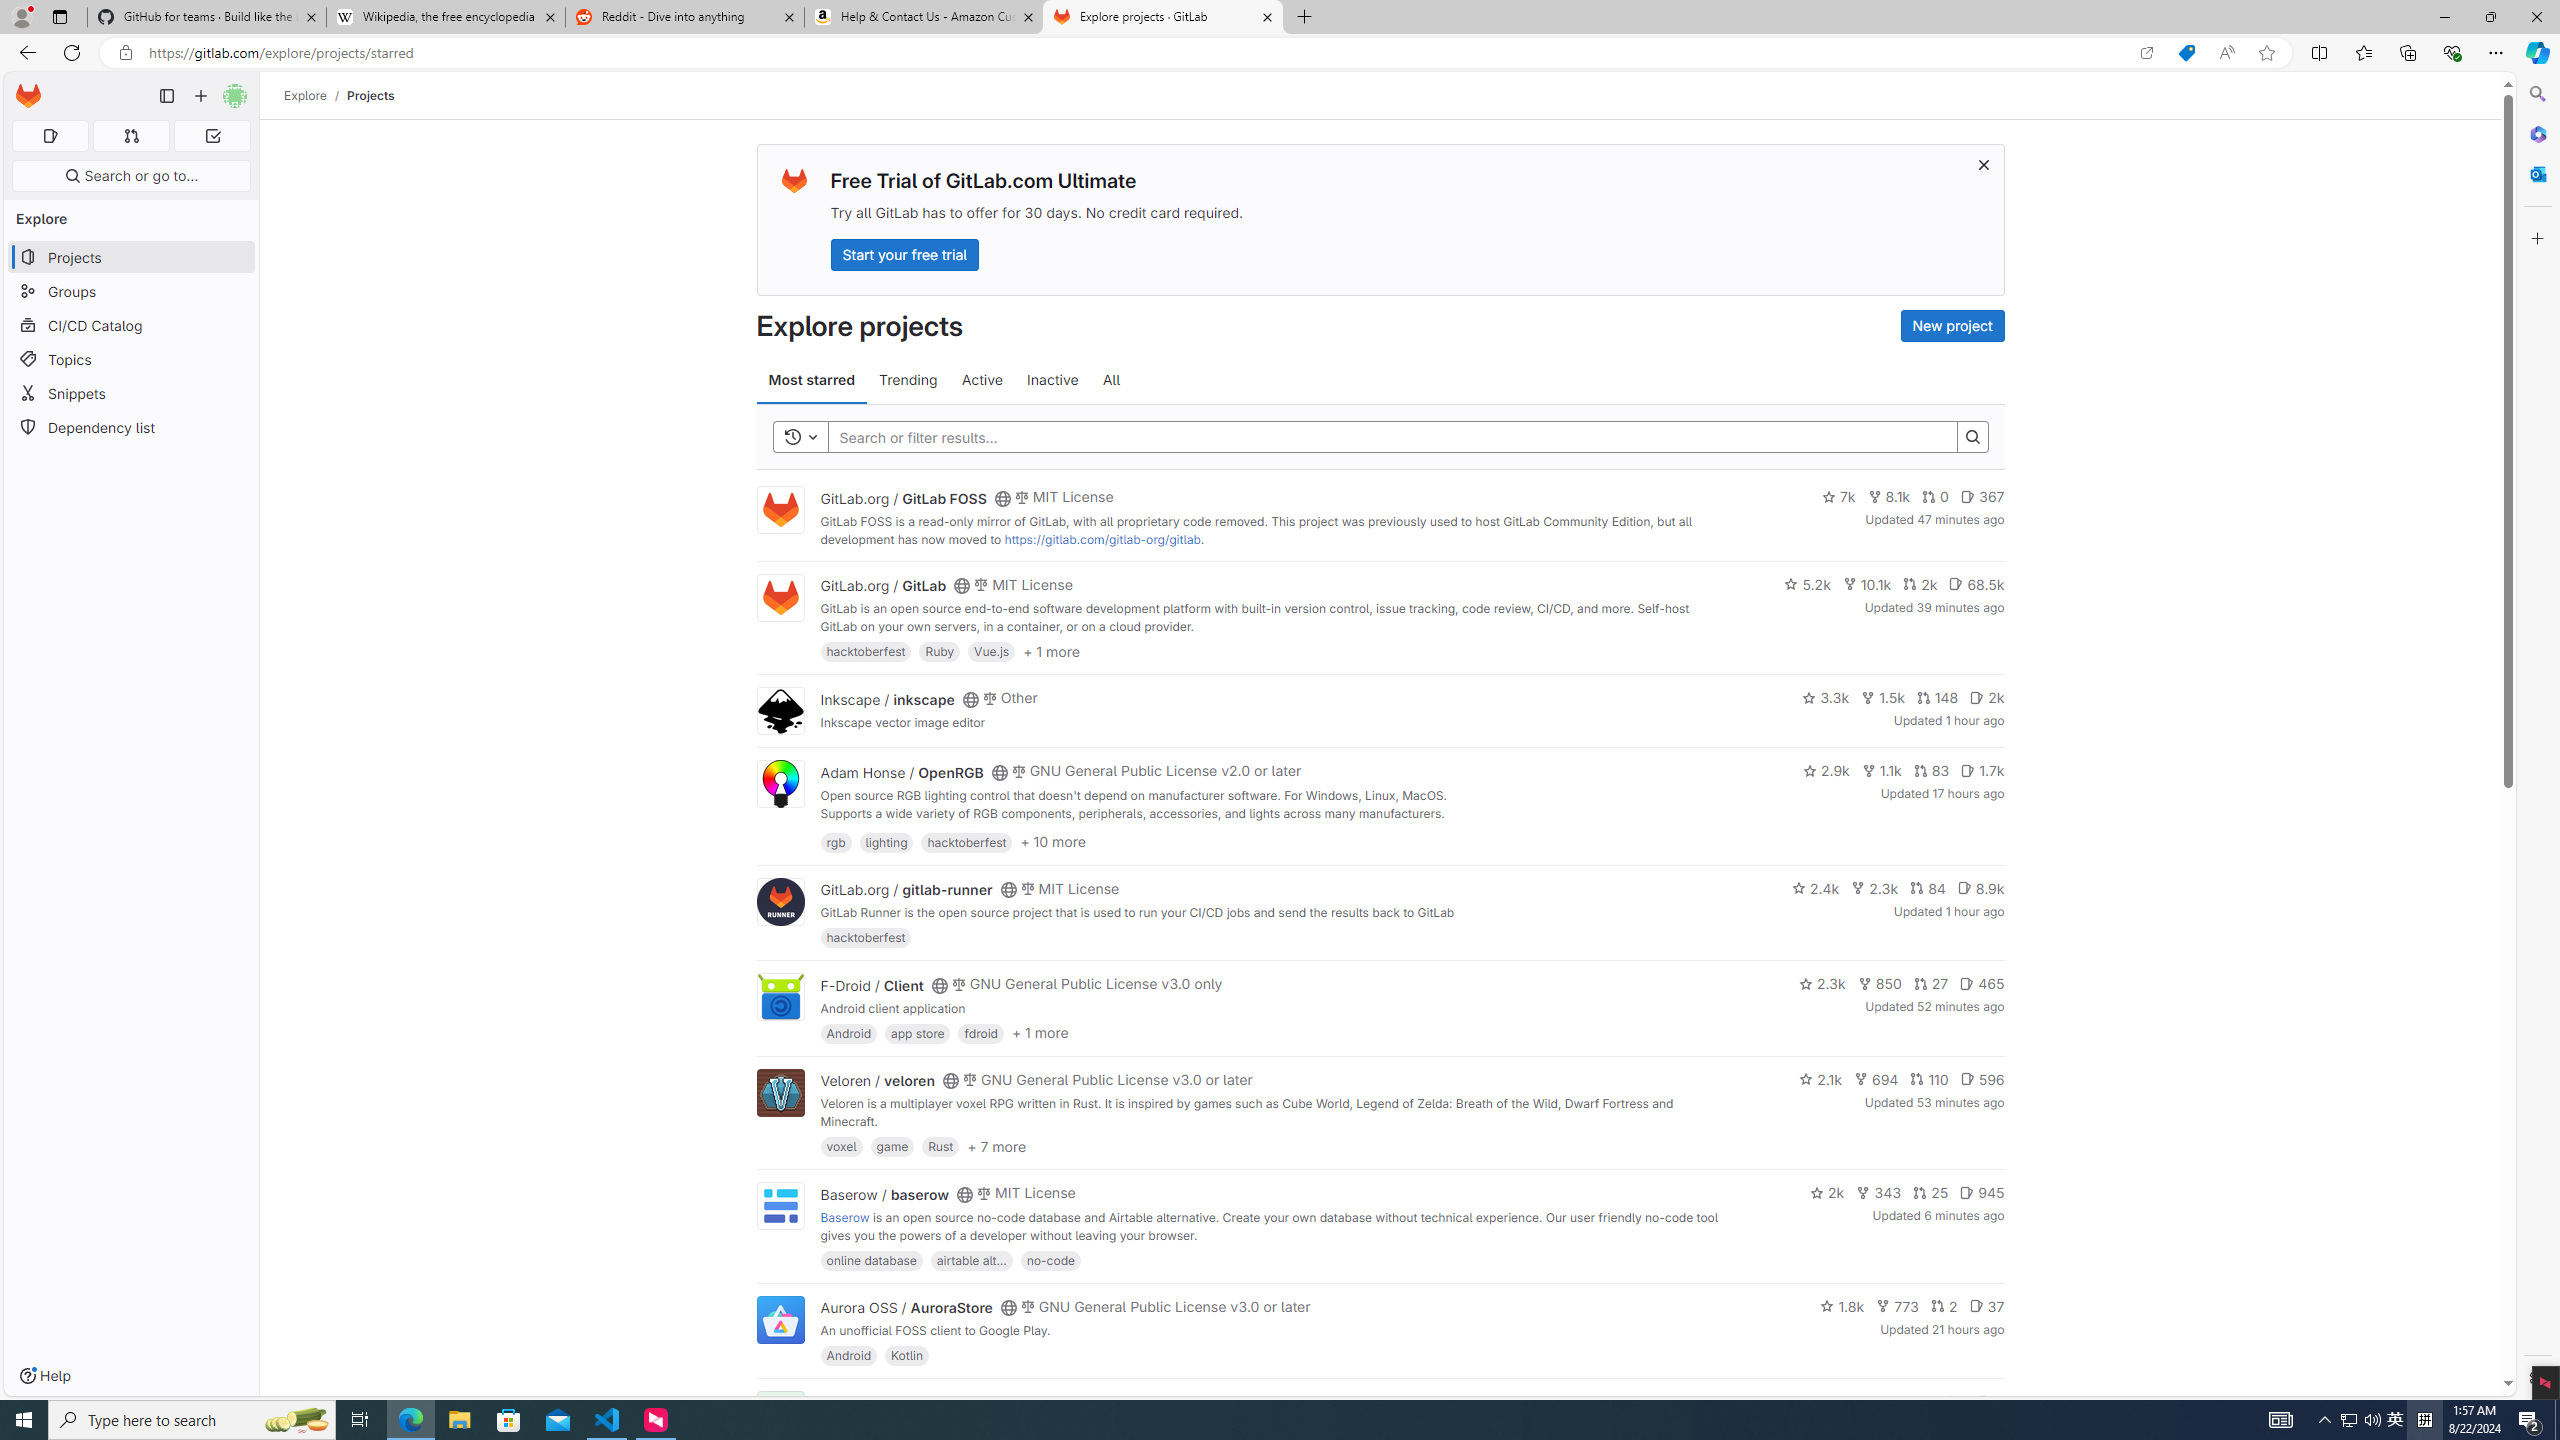  I want to click on 8.1k, so click(1888, 497).